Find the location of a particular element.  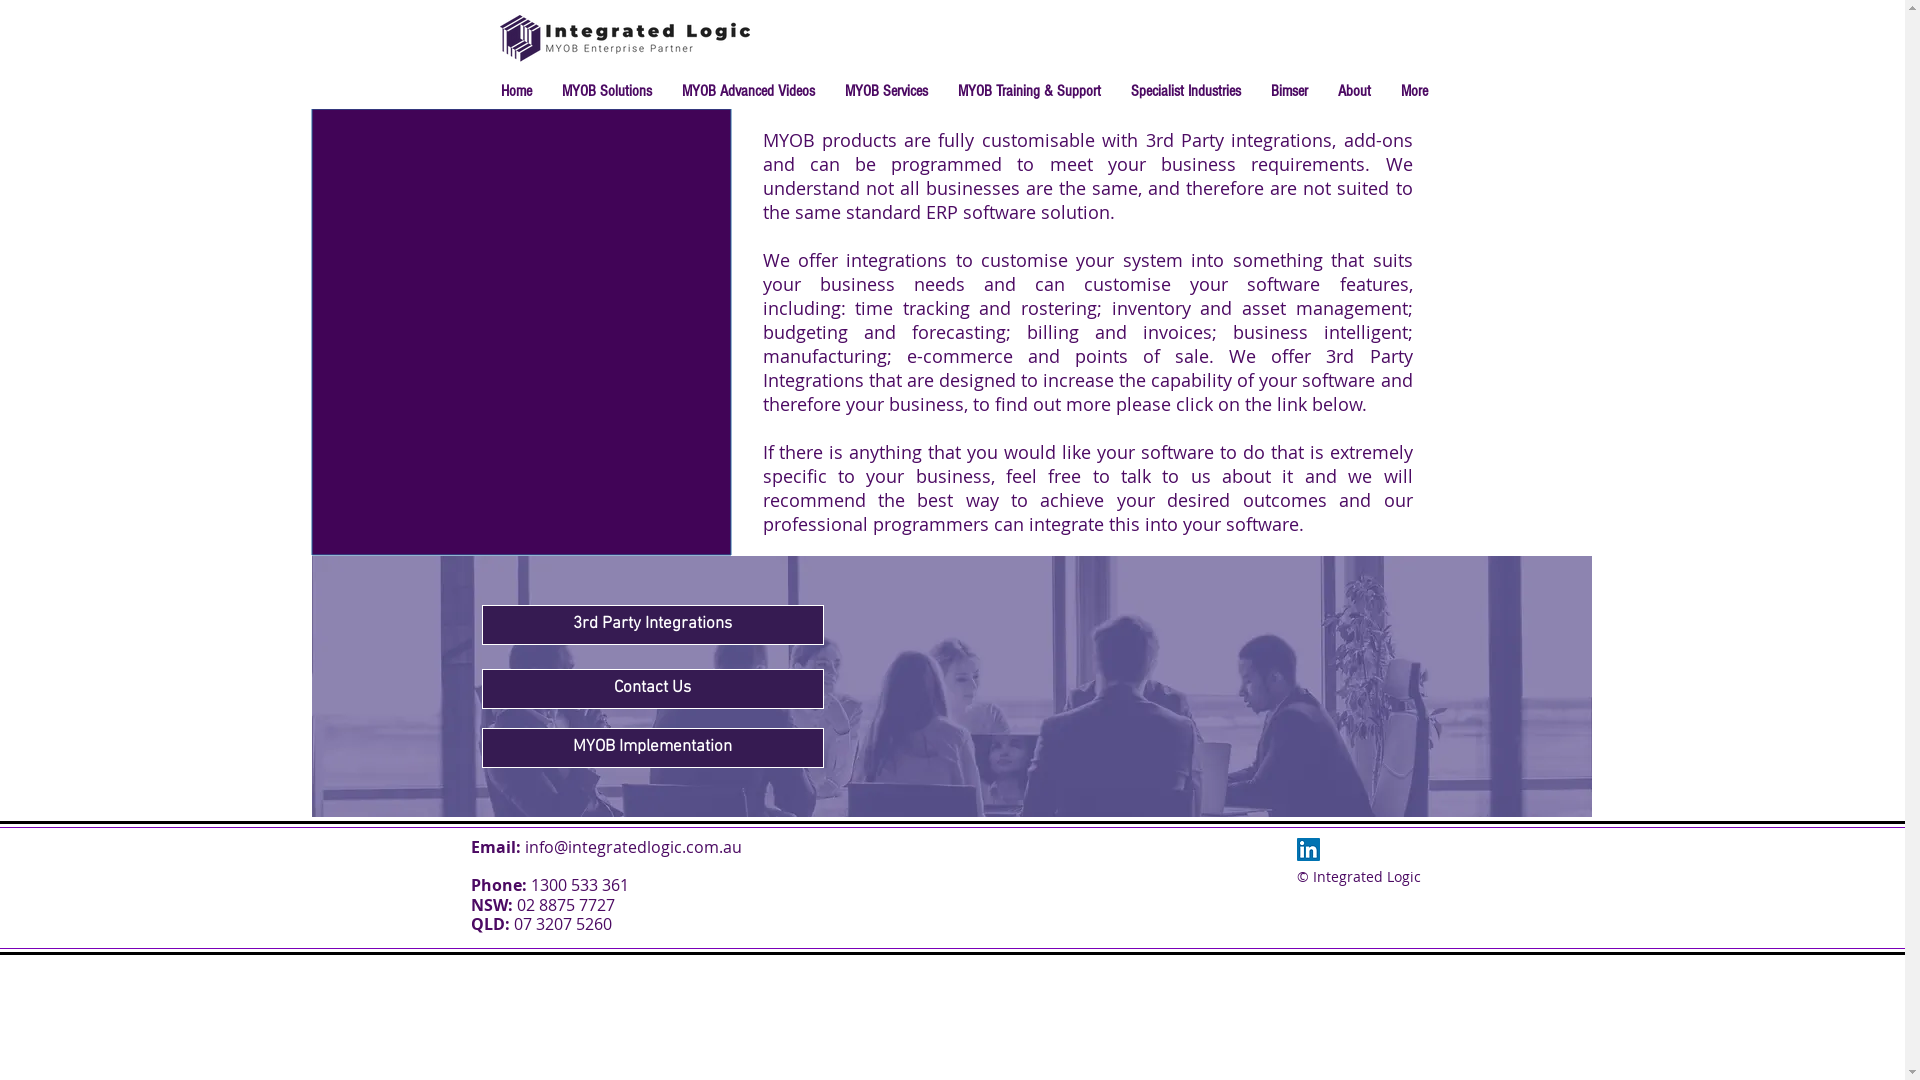

MYOB Training & Support is located at coordinates (1028, 91).